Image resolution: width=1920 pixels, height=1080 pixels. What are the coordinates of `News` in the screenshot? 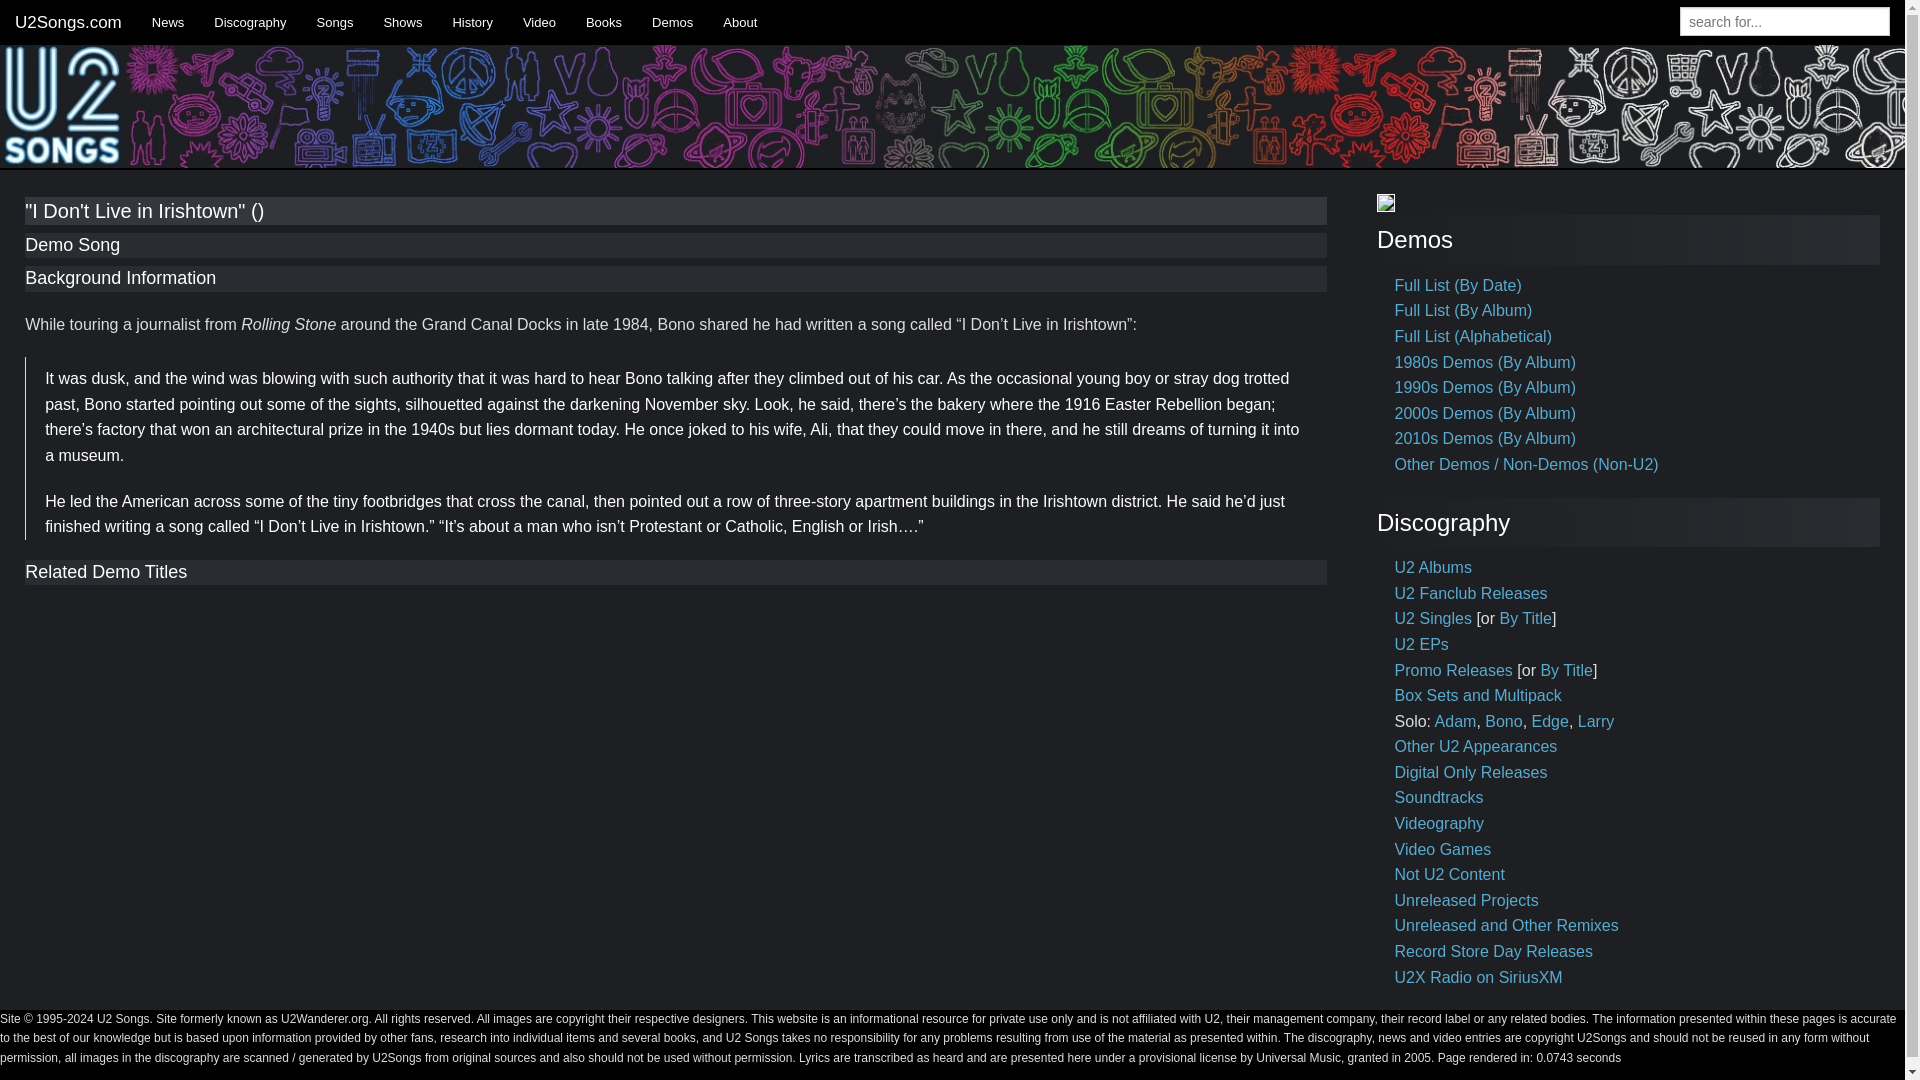 It's located at (168, 22).